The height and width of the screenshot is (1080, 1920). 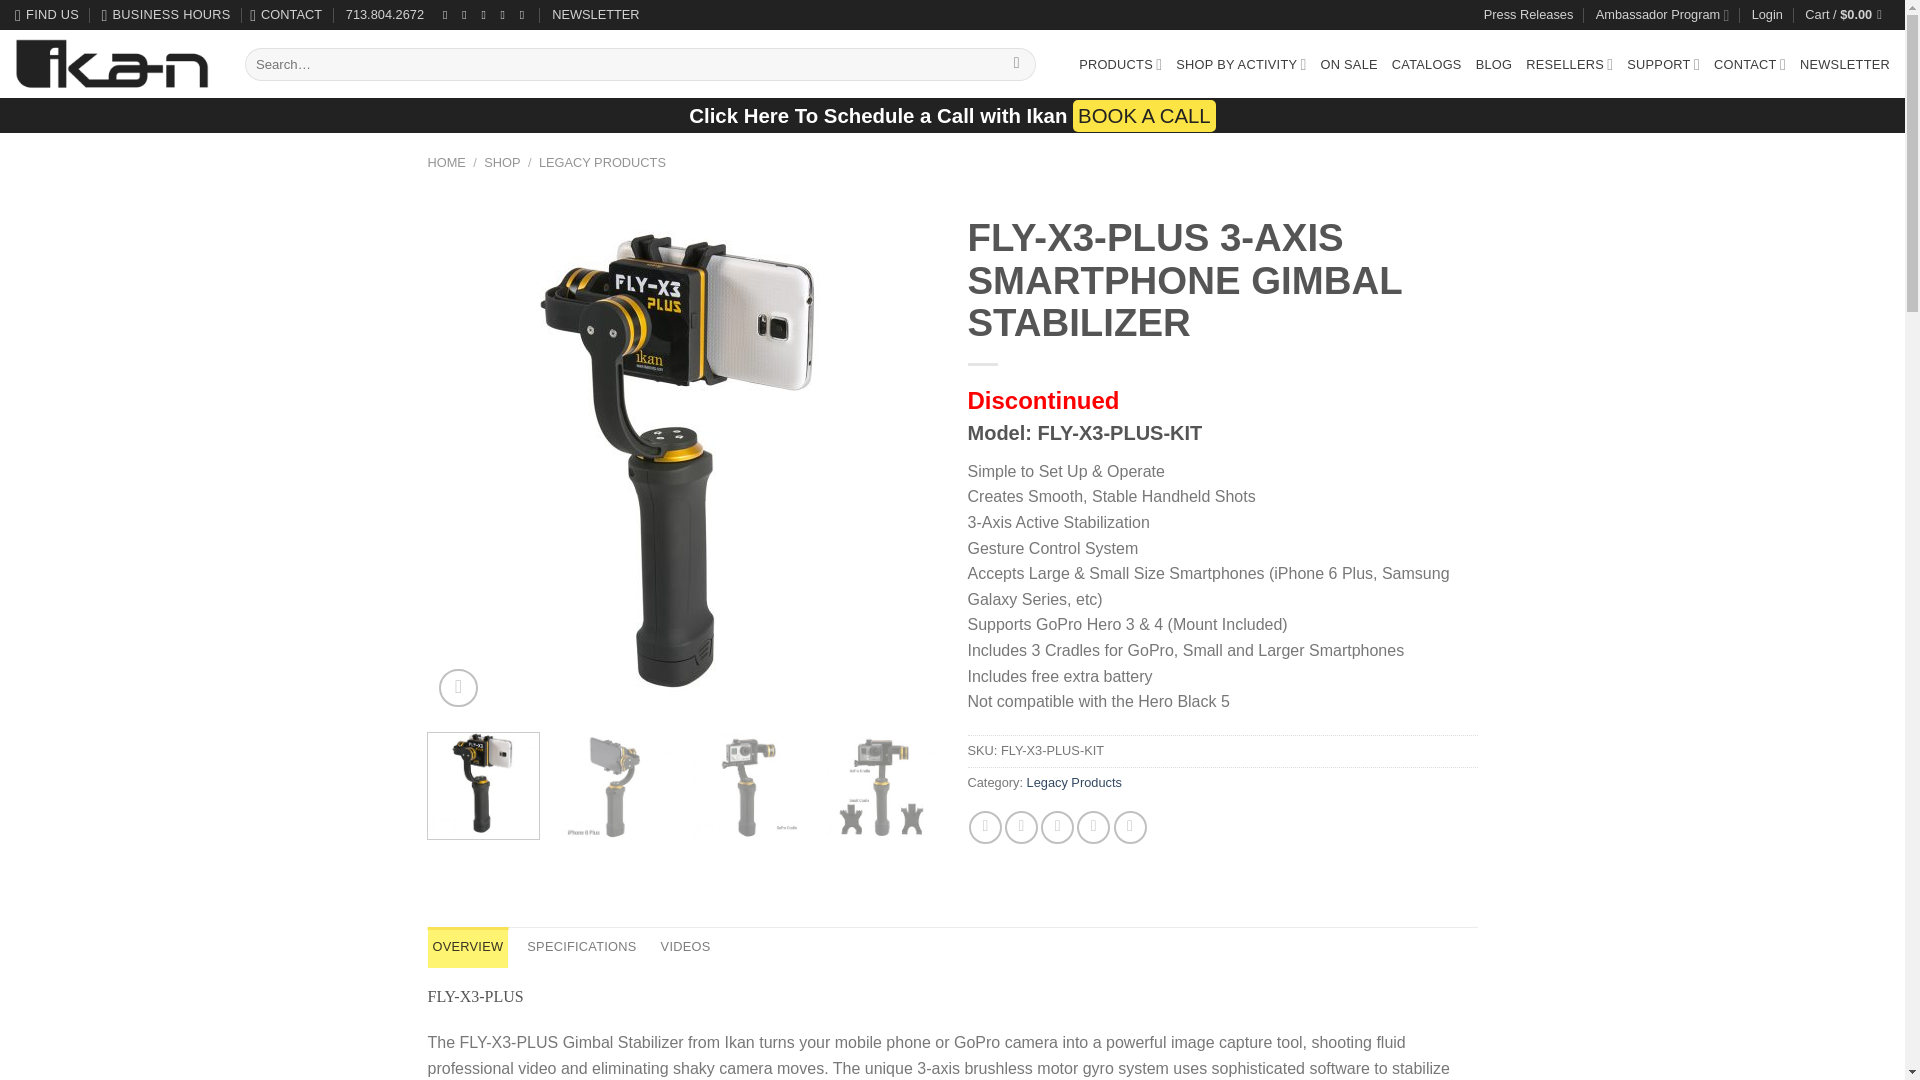 What do you see at coordinates (1240, 64) in the screenshot?
I see `SHOP BY ACTIVITY` at bounding box center [1240, 64].